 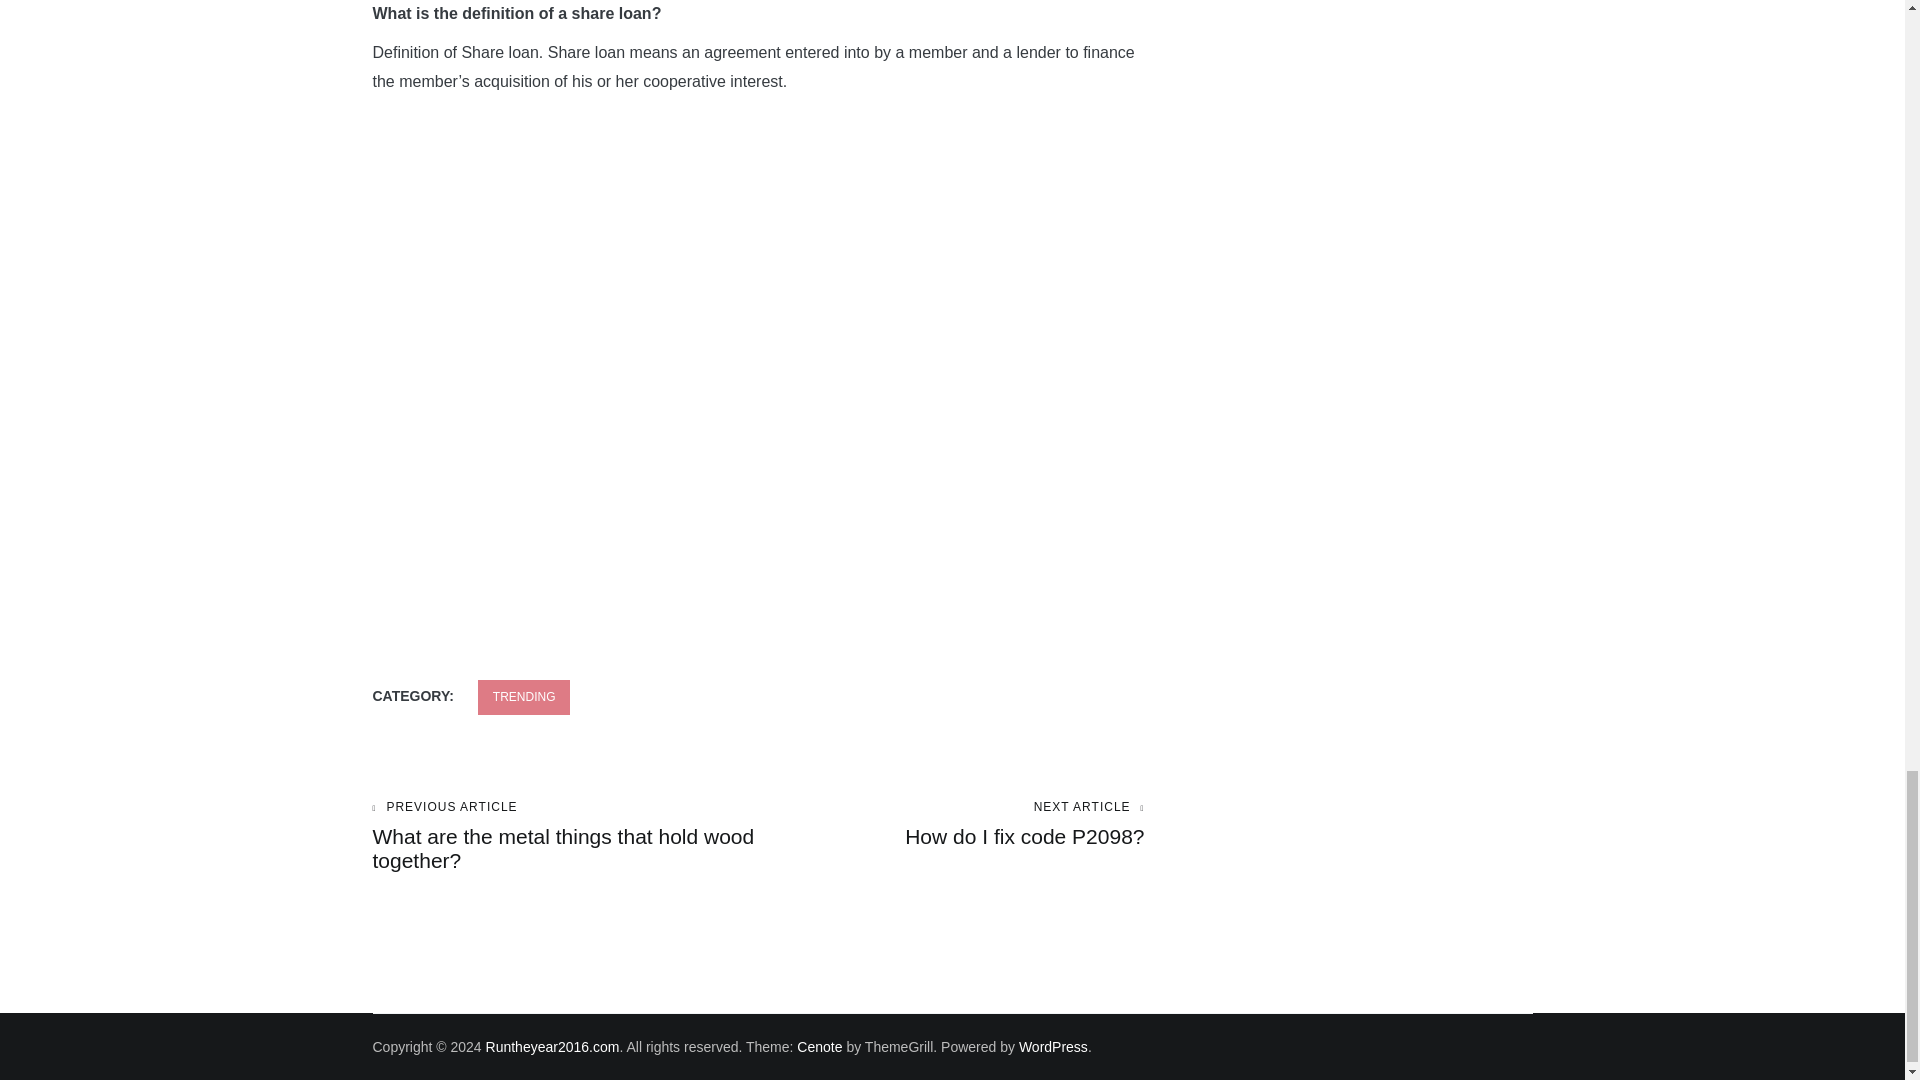 I want to click on Cenote, so click(x=951, y=824).